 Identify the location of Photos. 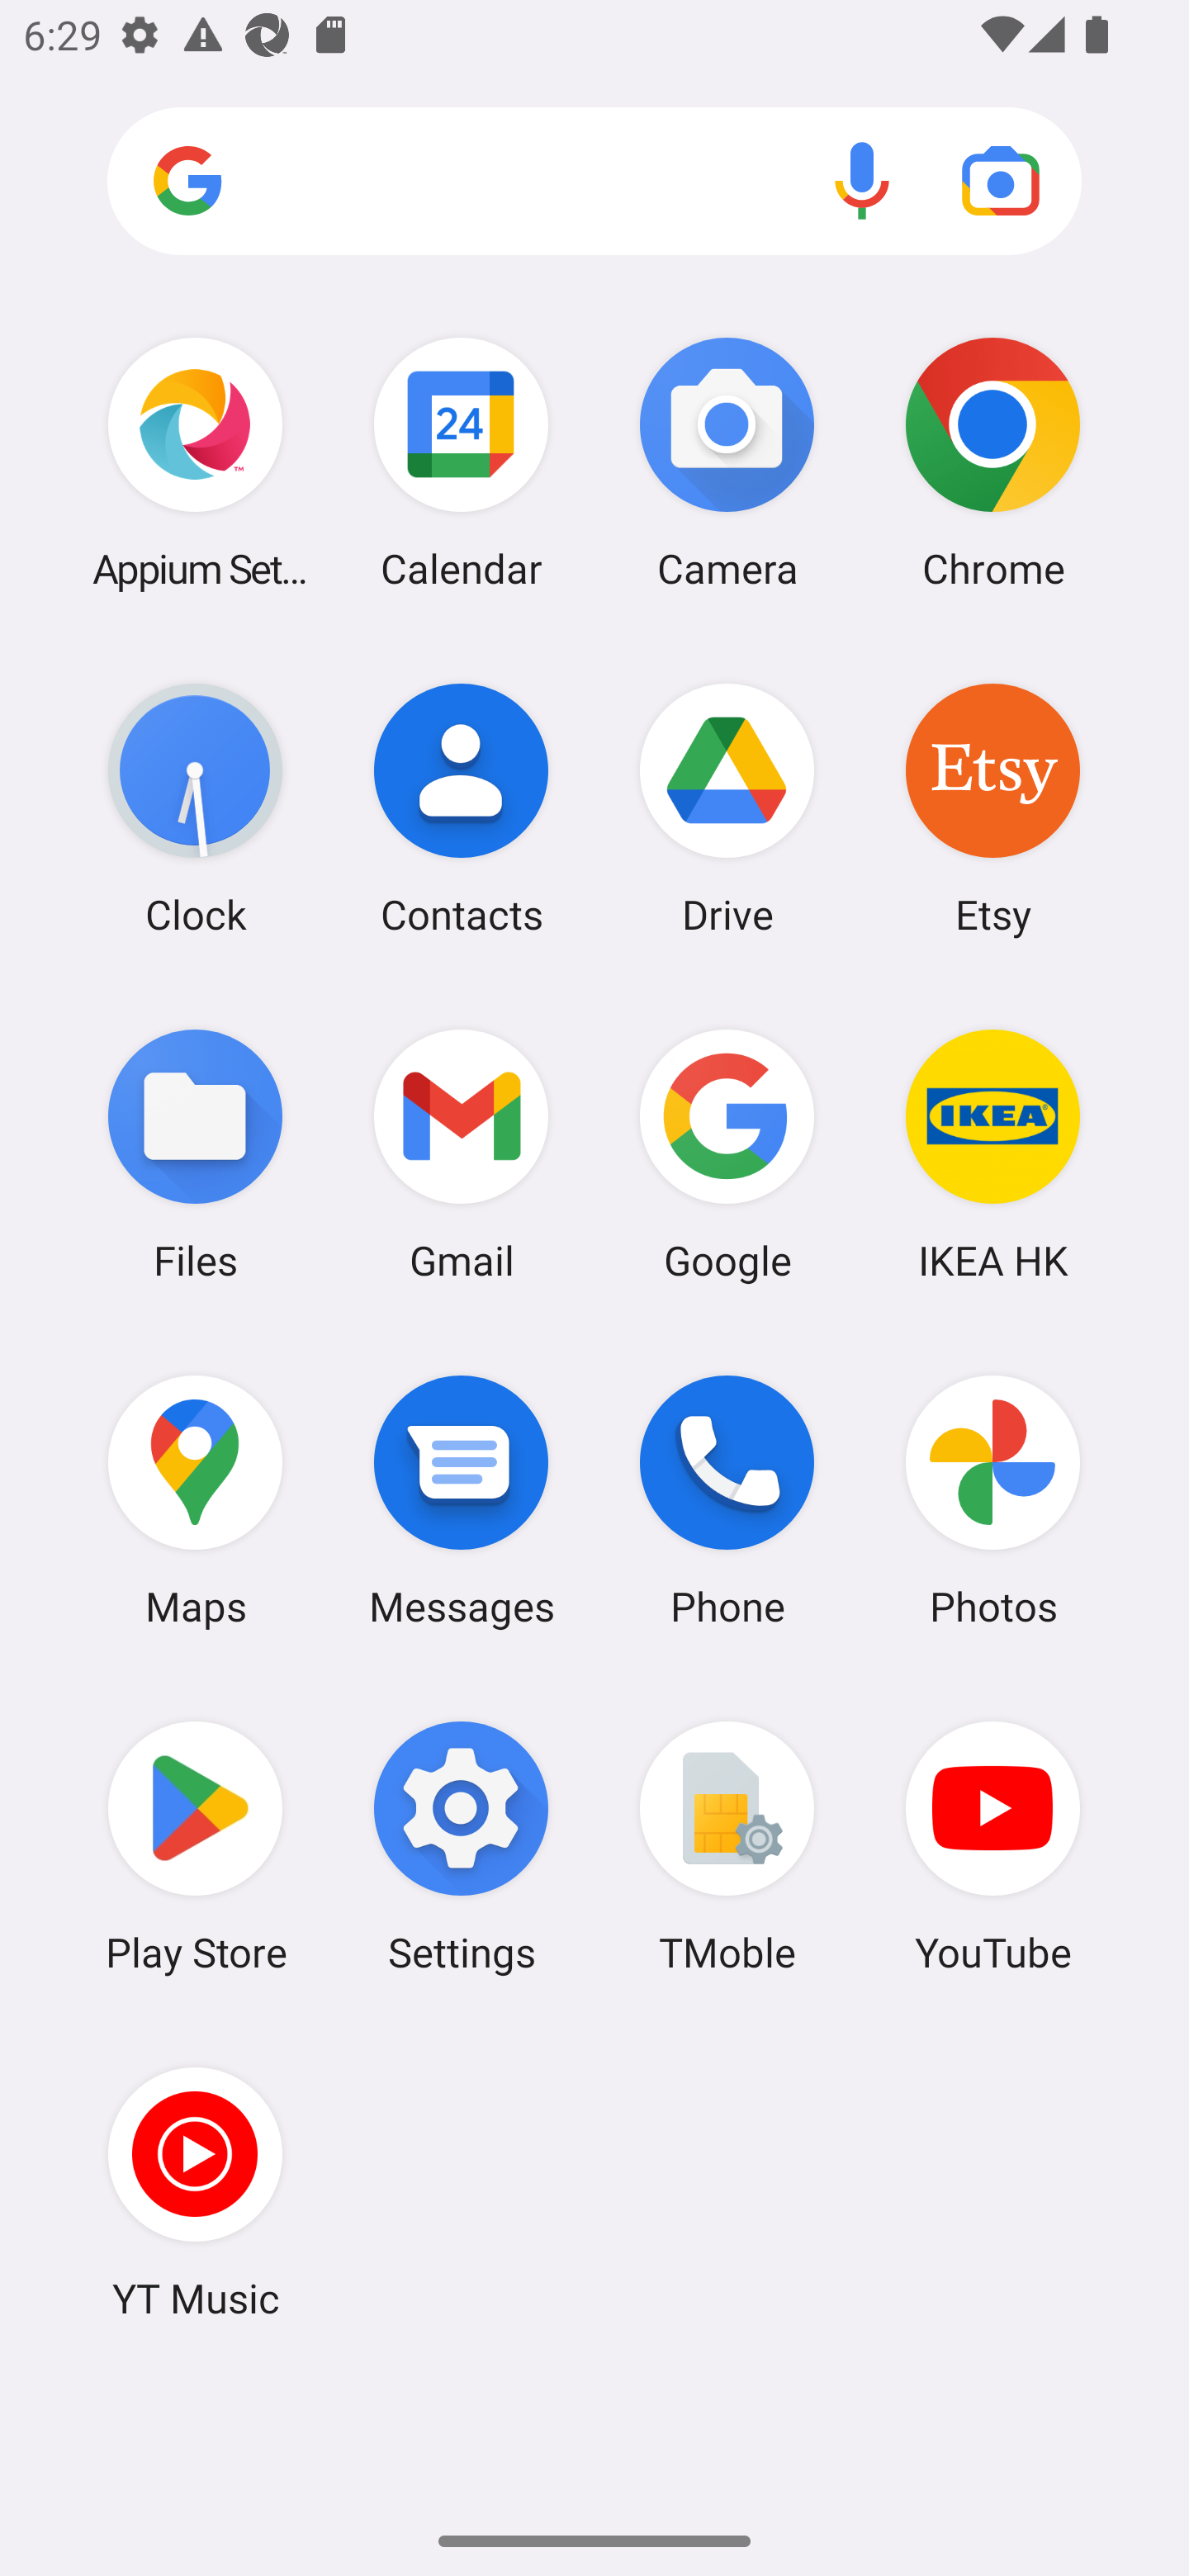
(992, 1500).